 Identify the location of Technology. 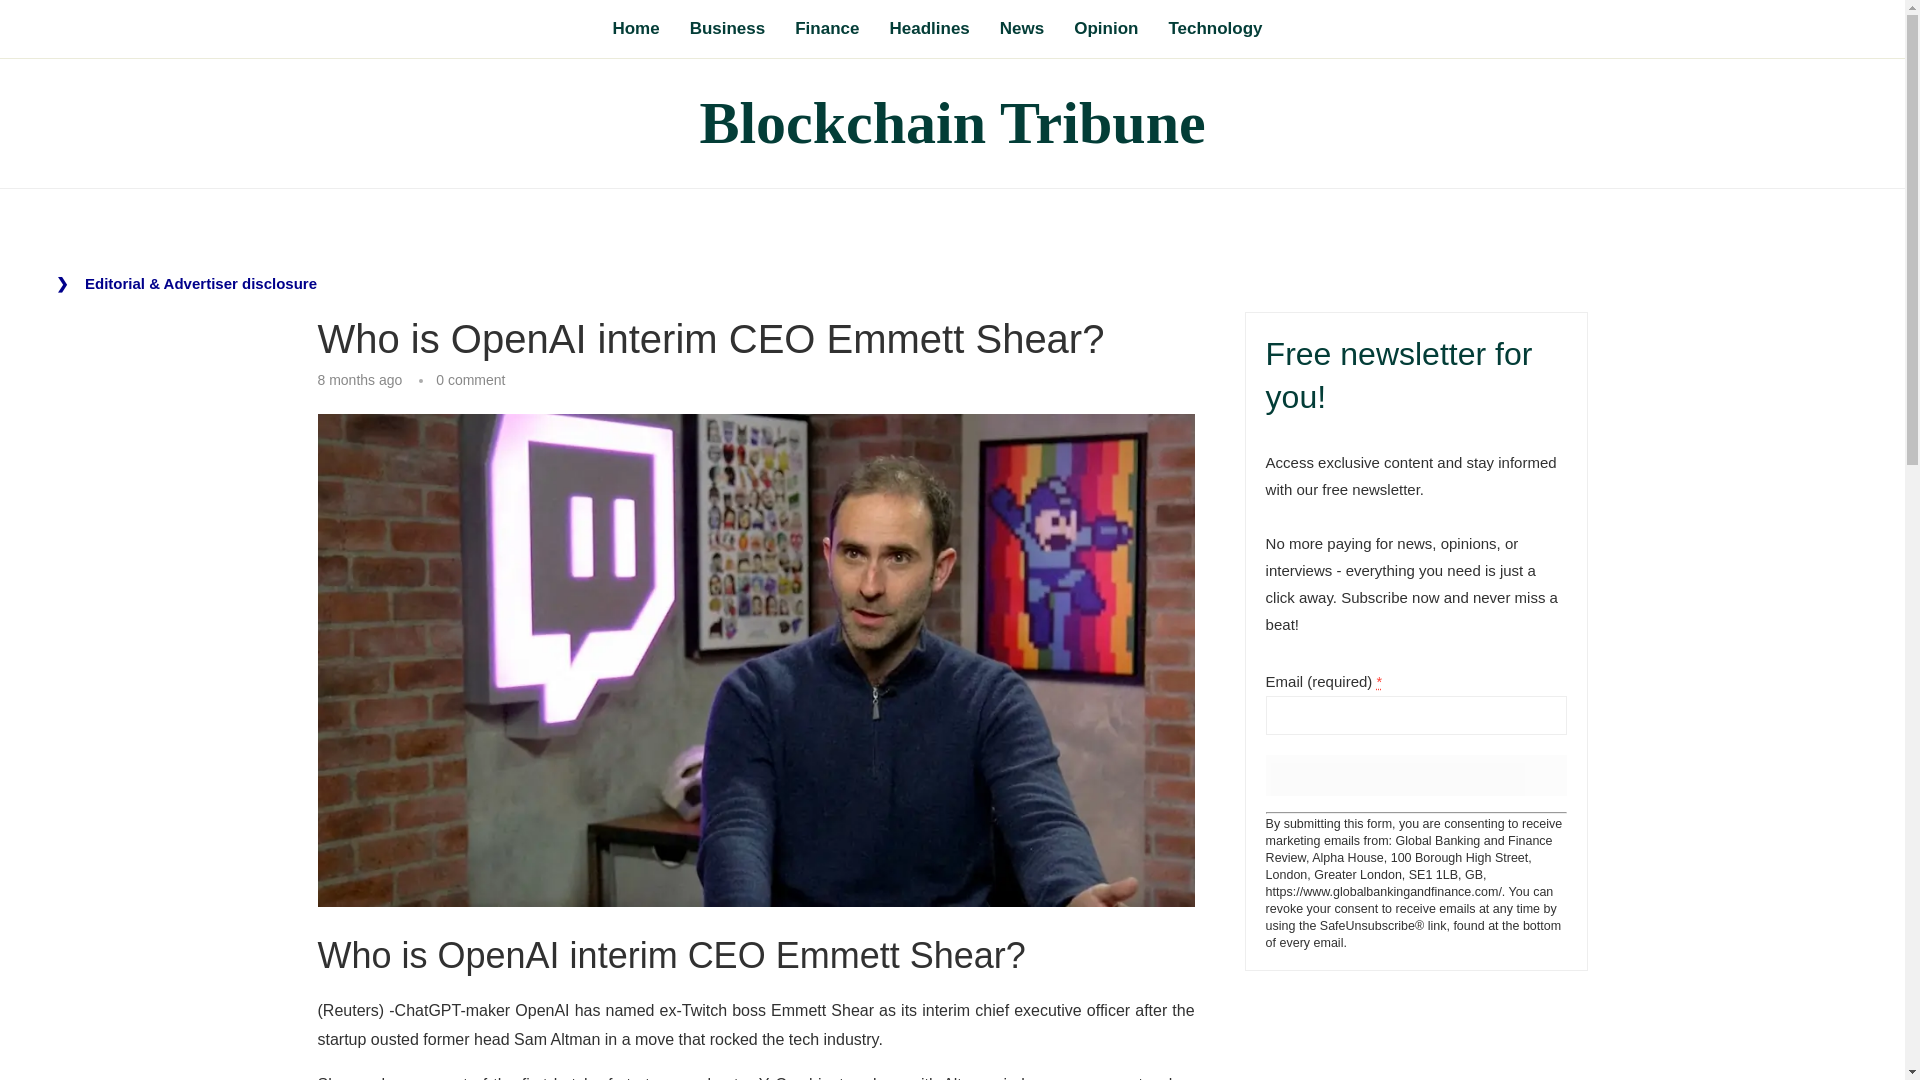
(1214, 30).